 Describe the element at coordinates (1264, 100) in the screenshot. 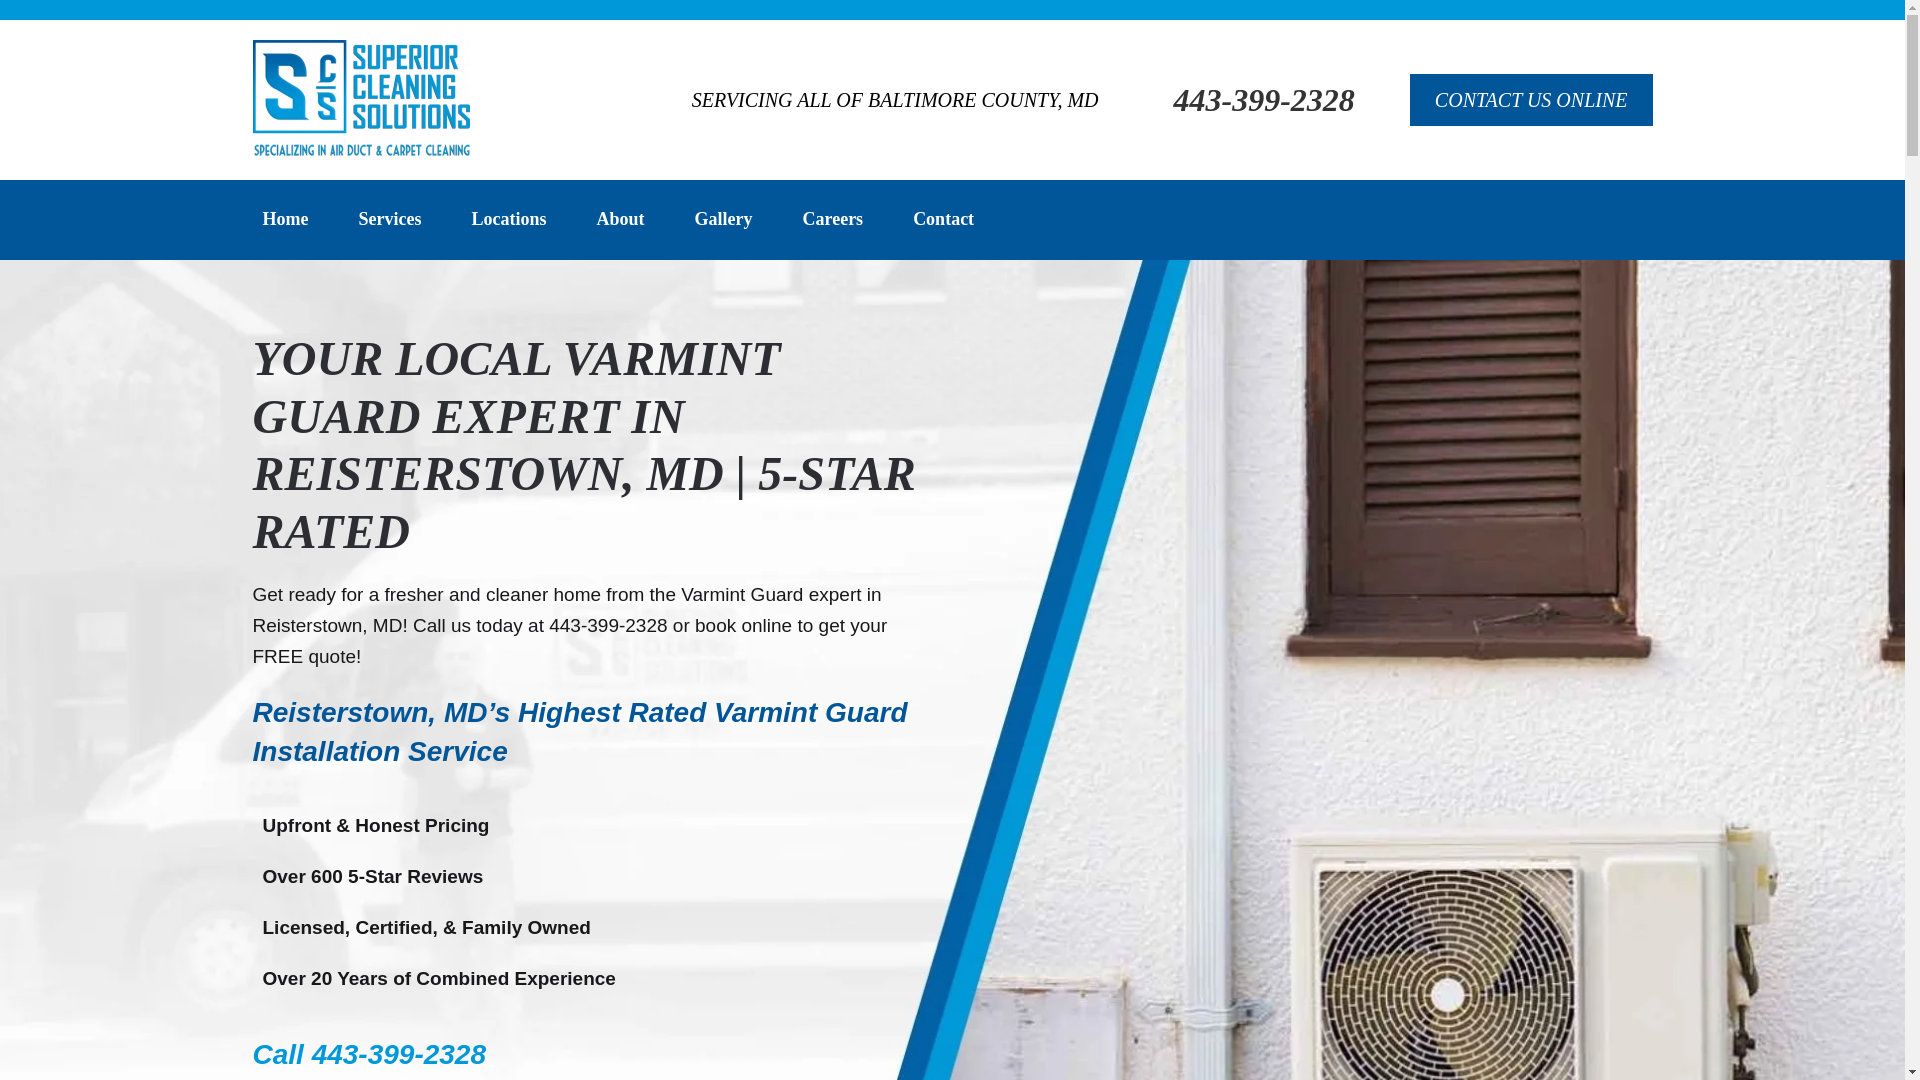

I see `443-399-2328` at that location.